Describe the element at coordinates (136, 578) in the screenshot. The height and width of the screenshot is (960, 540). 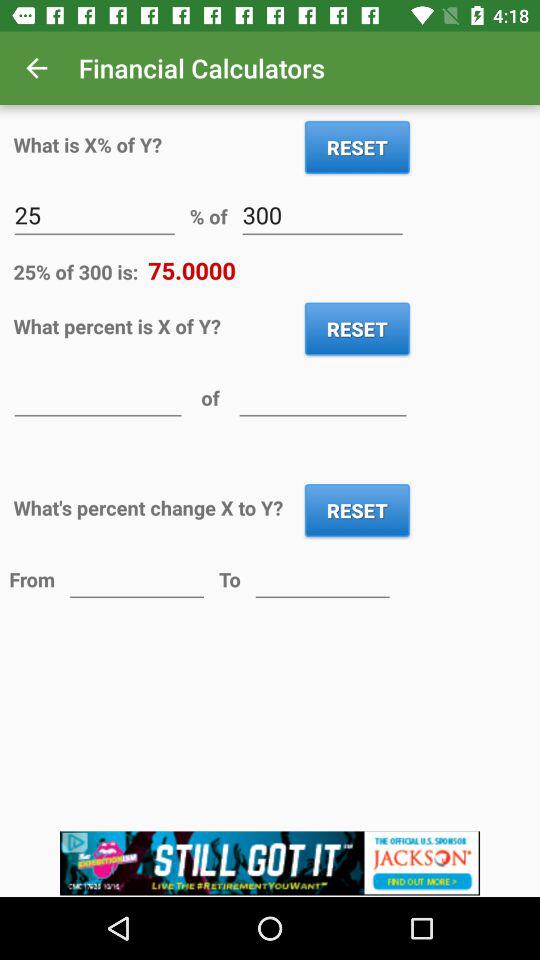
I see `enter value` at that location.